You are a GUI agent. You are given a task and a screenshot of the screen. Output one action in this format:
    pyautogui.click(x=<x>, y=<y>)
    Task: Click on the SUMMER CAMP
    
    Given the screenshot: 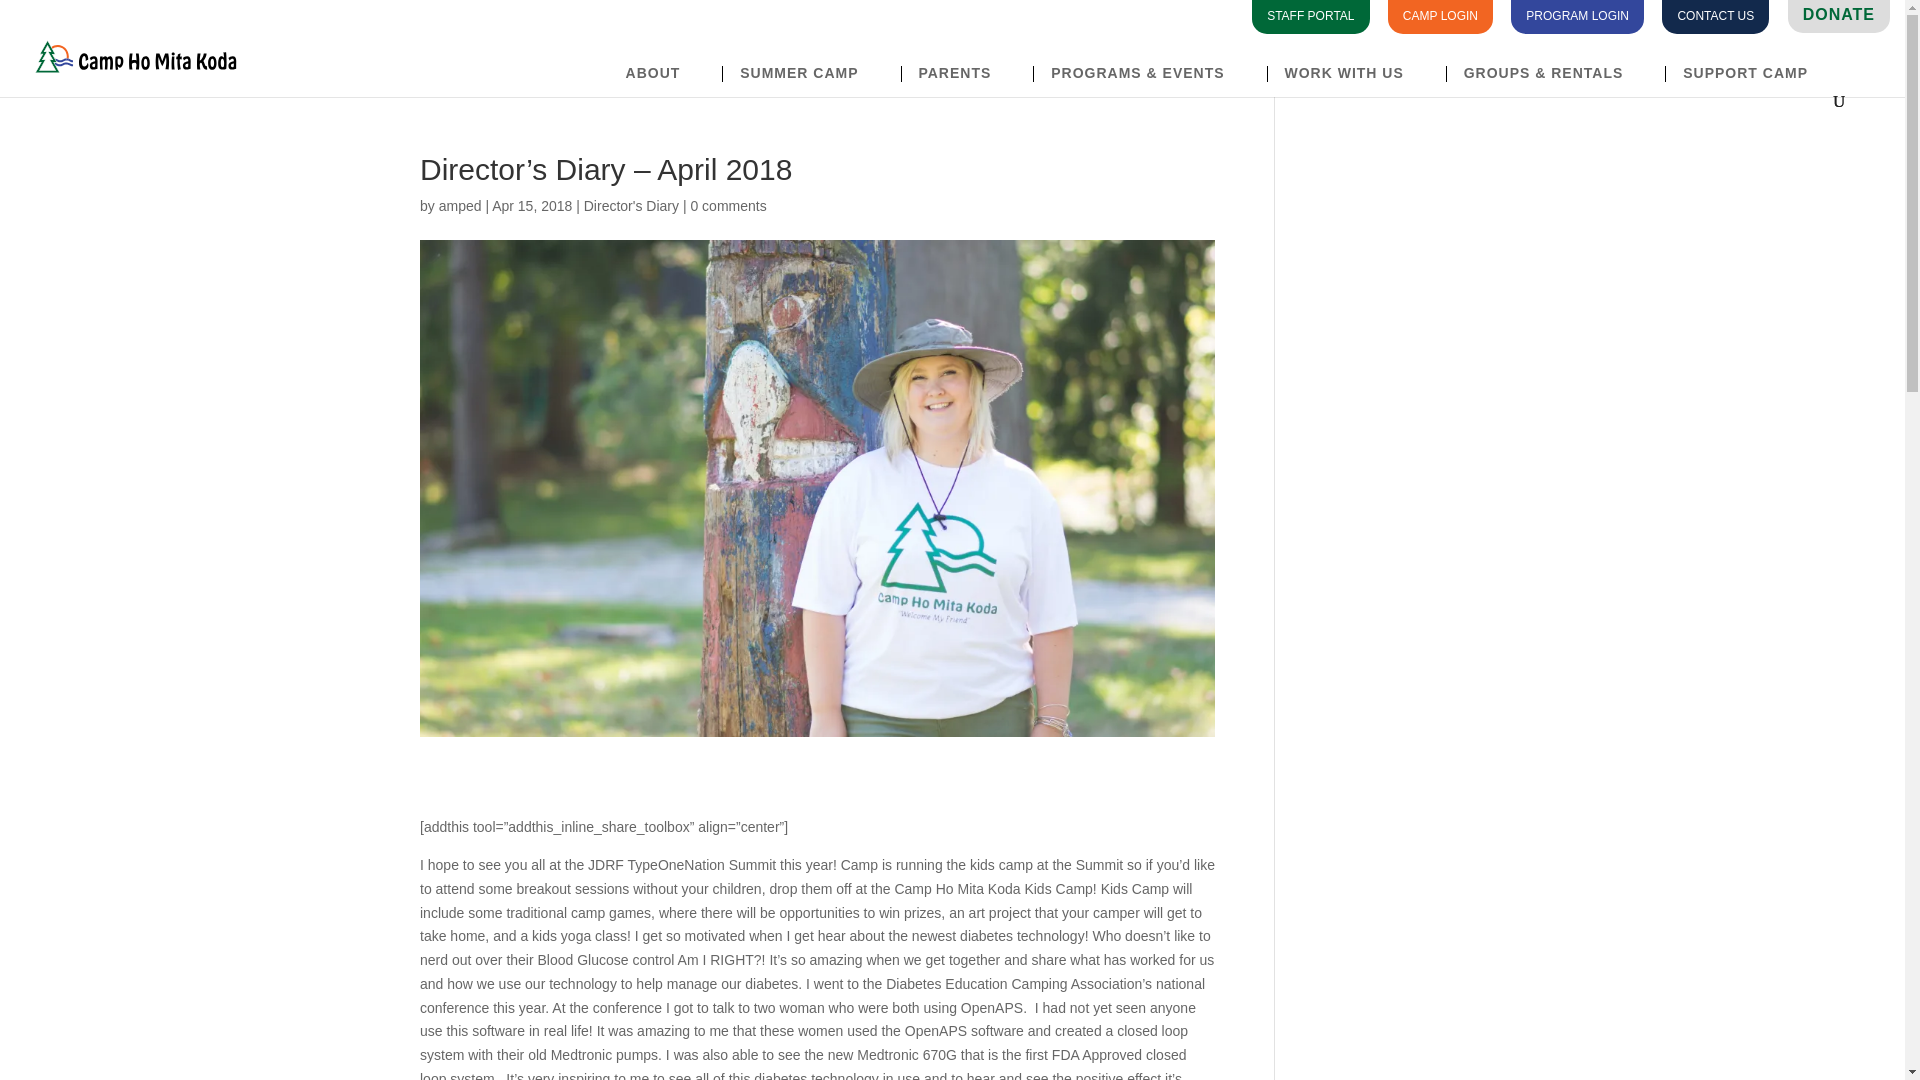 What is the action you would take?
    pyautogui.click(x=808, y=74)
    